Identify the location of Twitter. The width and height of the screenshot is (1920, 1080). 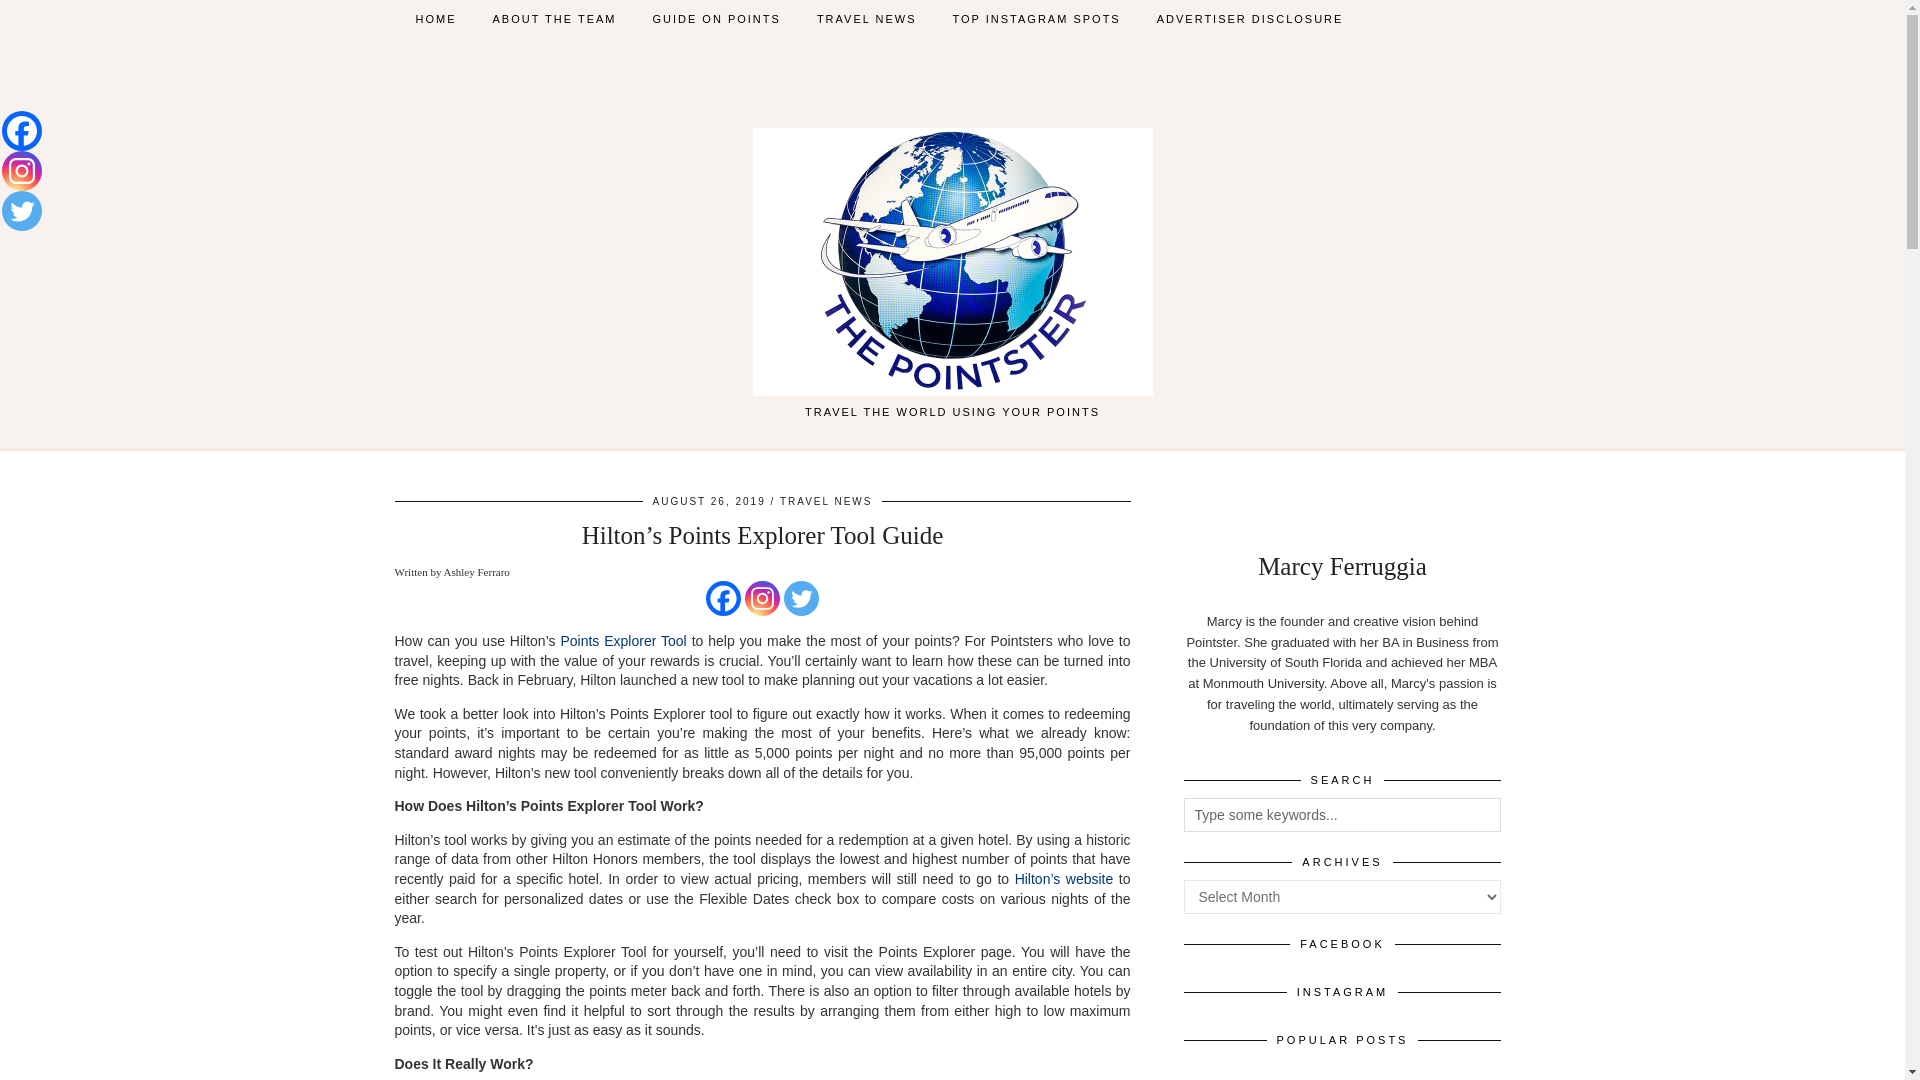
(801, 598).